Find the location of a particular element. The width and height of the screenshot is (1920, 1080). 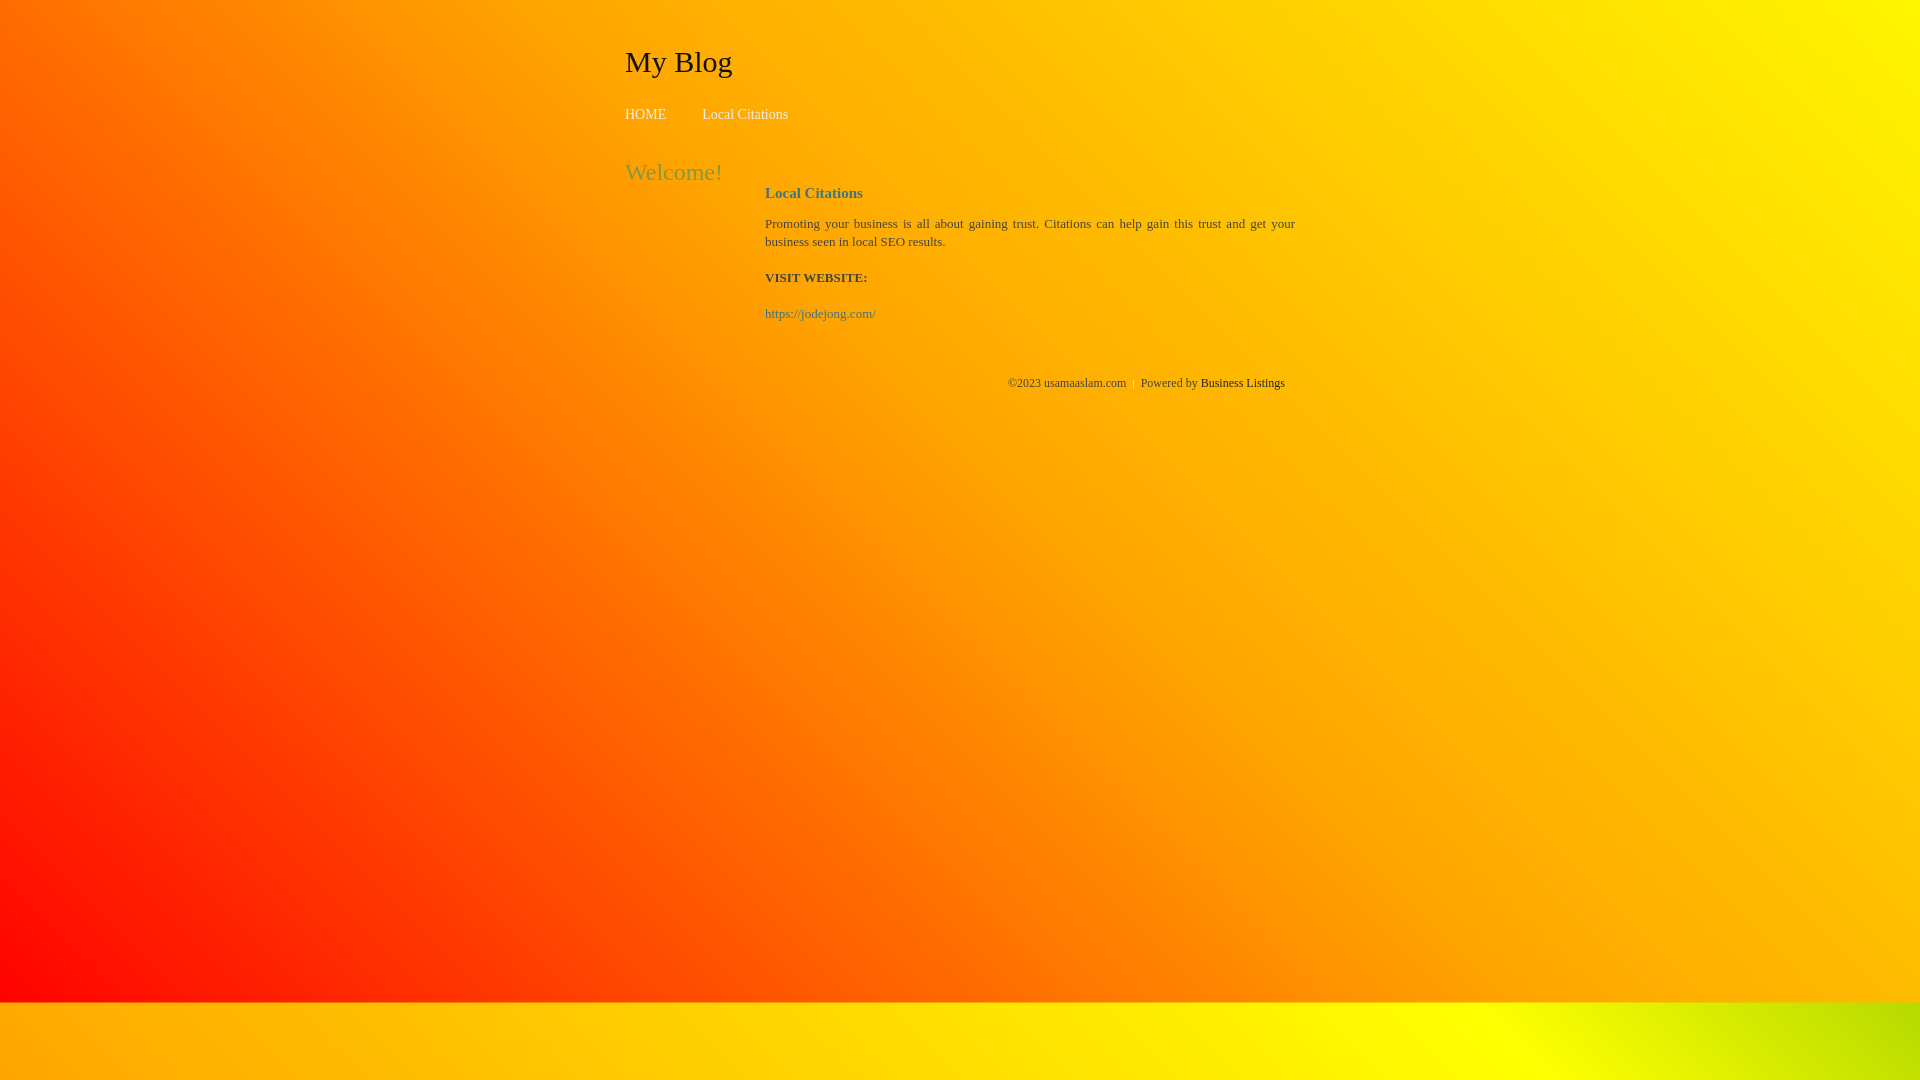

Local Citations is located at coordinates (745, 114).